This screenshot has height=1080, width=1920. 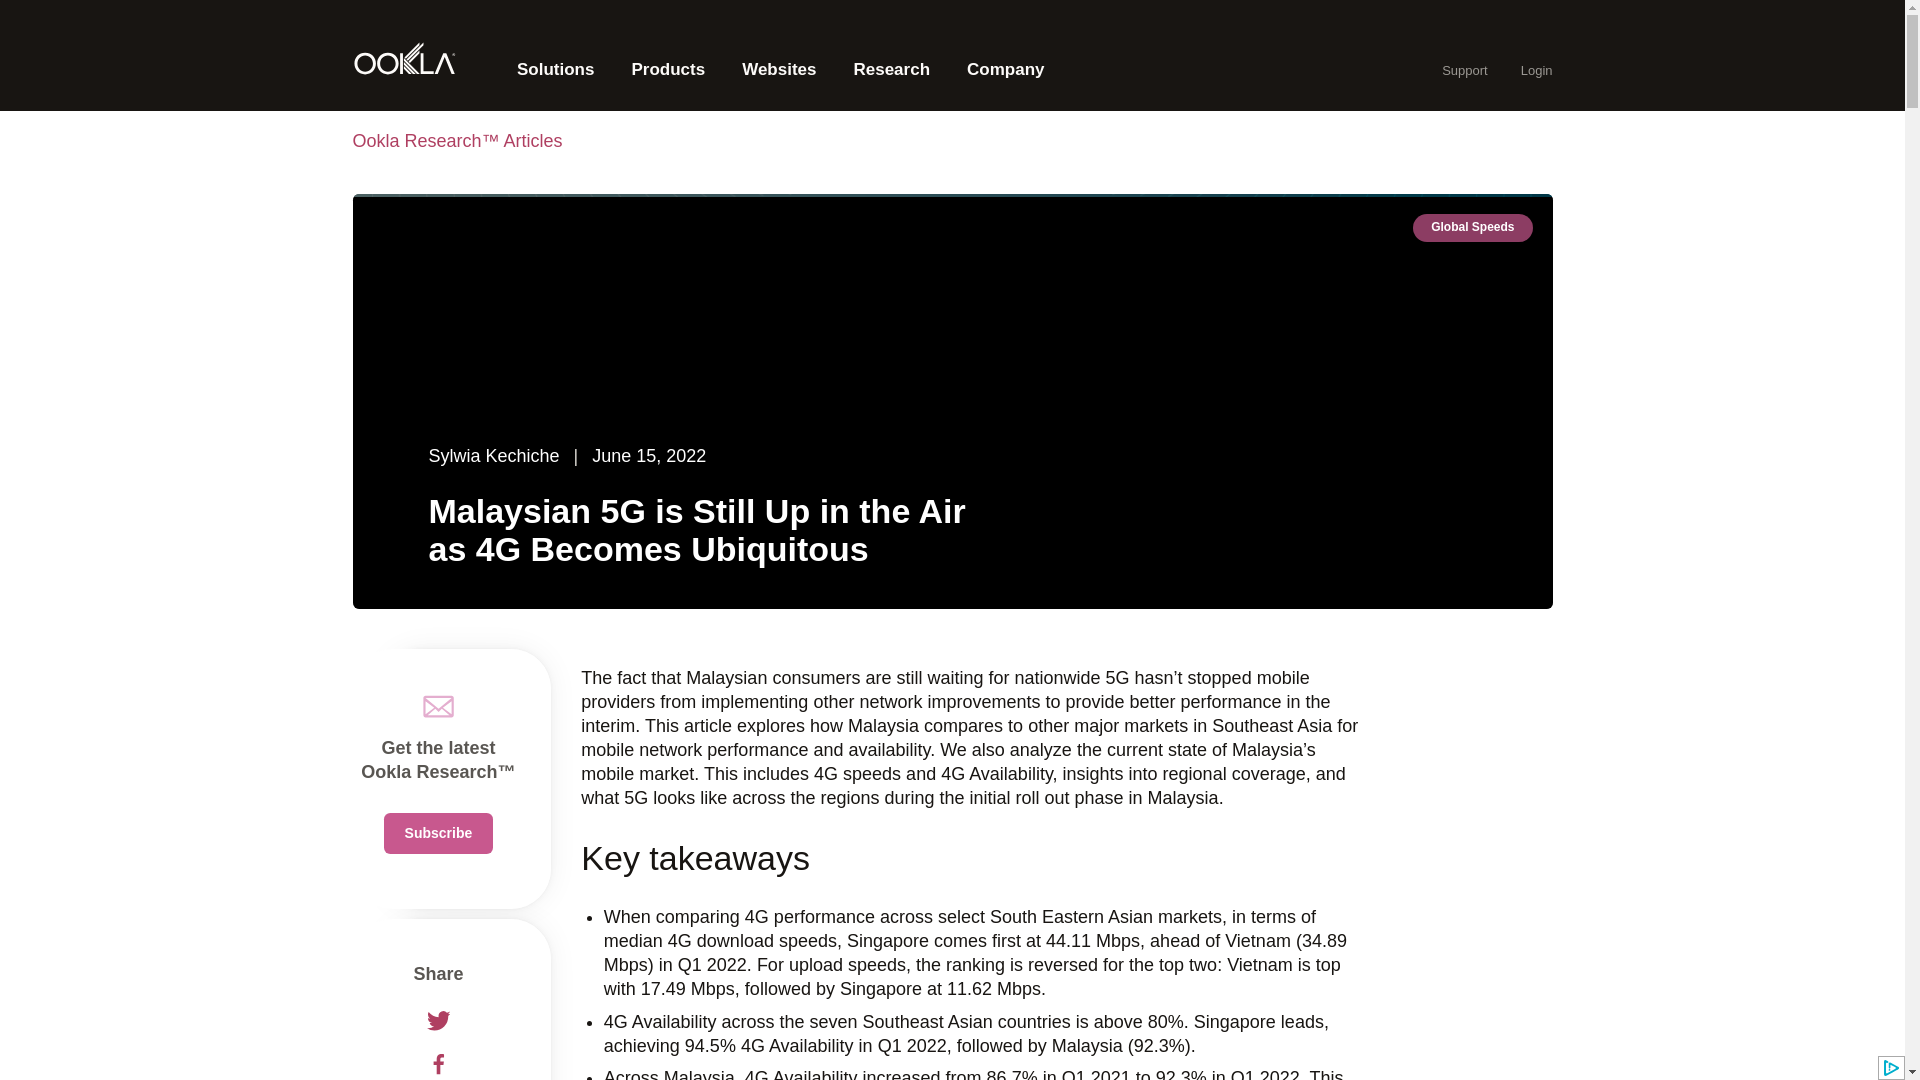 I want to click on Login, so click(x=1536, y=70).